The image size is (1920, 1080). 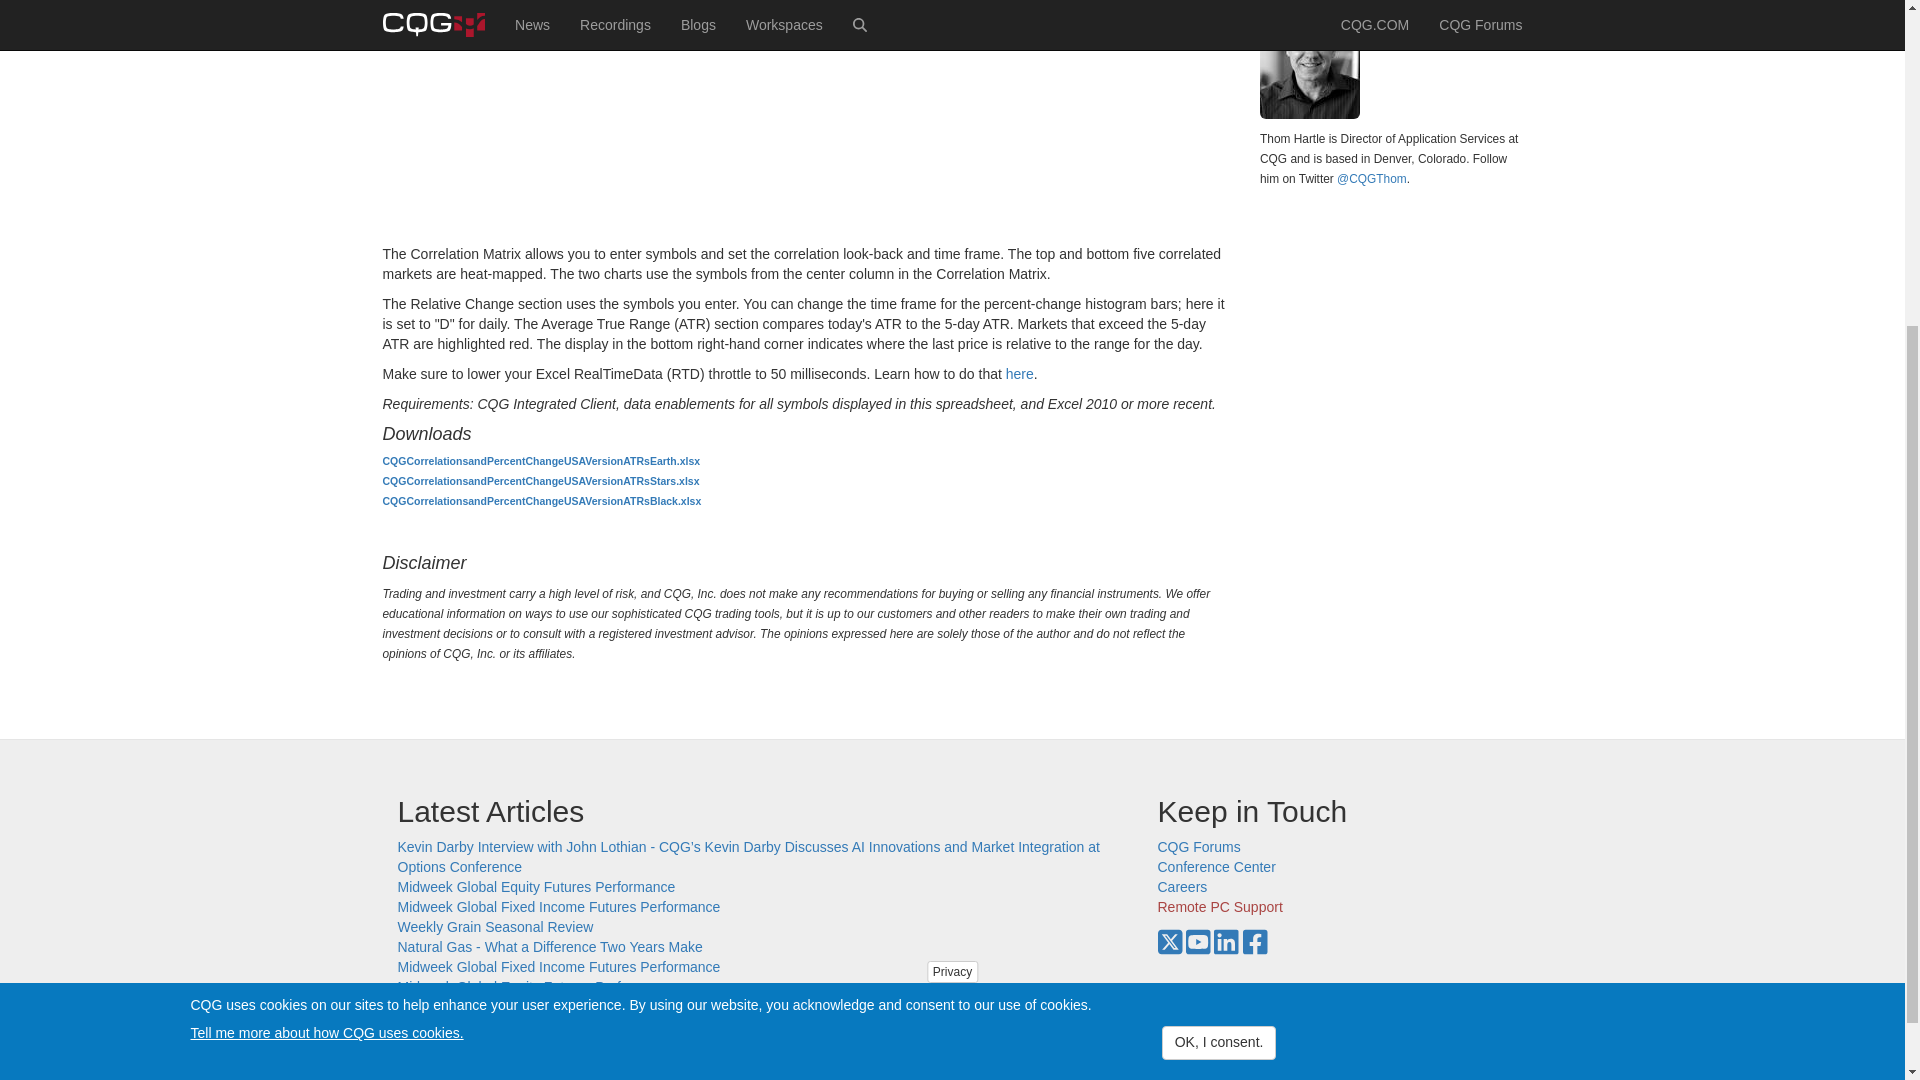 I want to click on Midweek Global Equity Futures Performance, so click(x=536, y=986).